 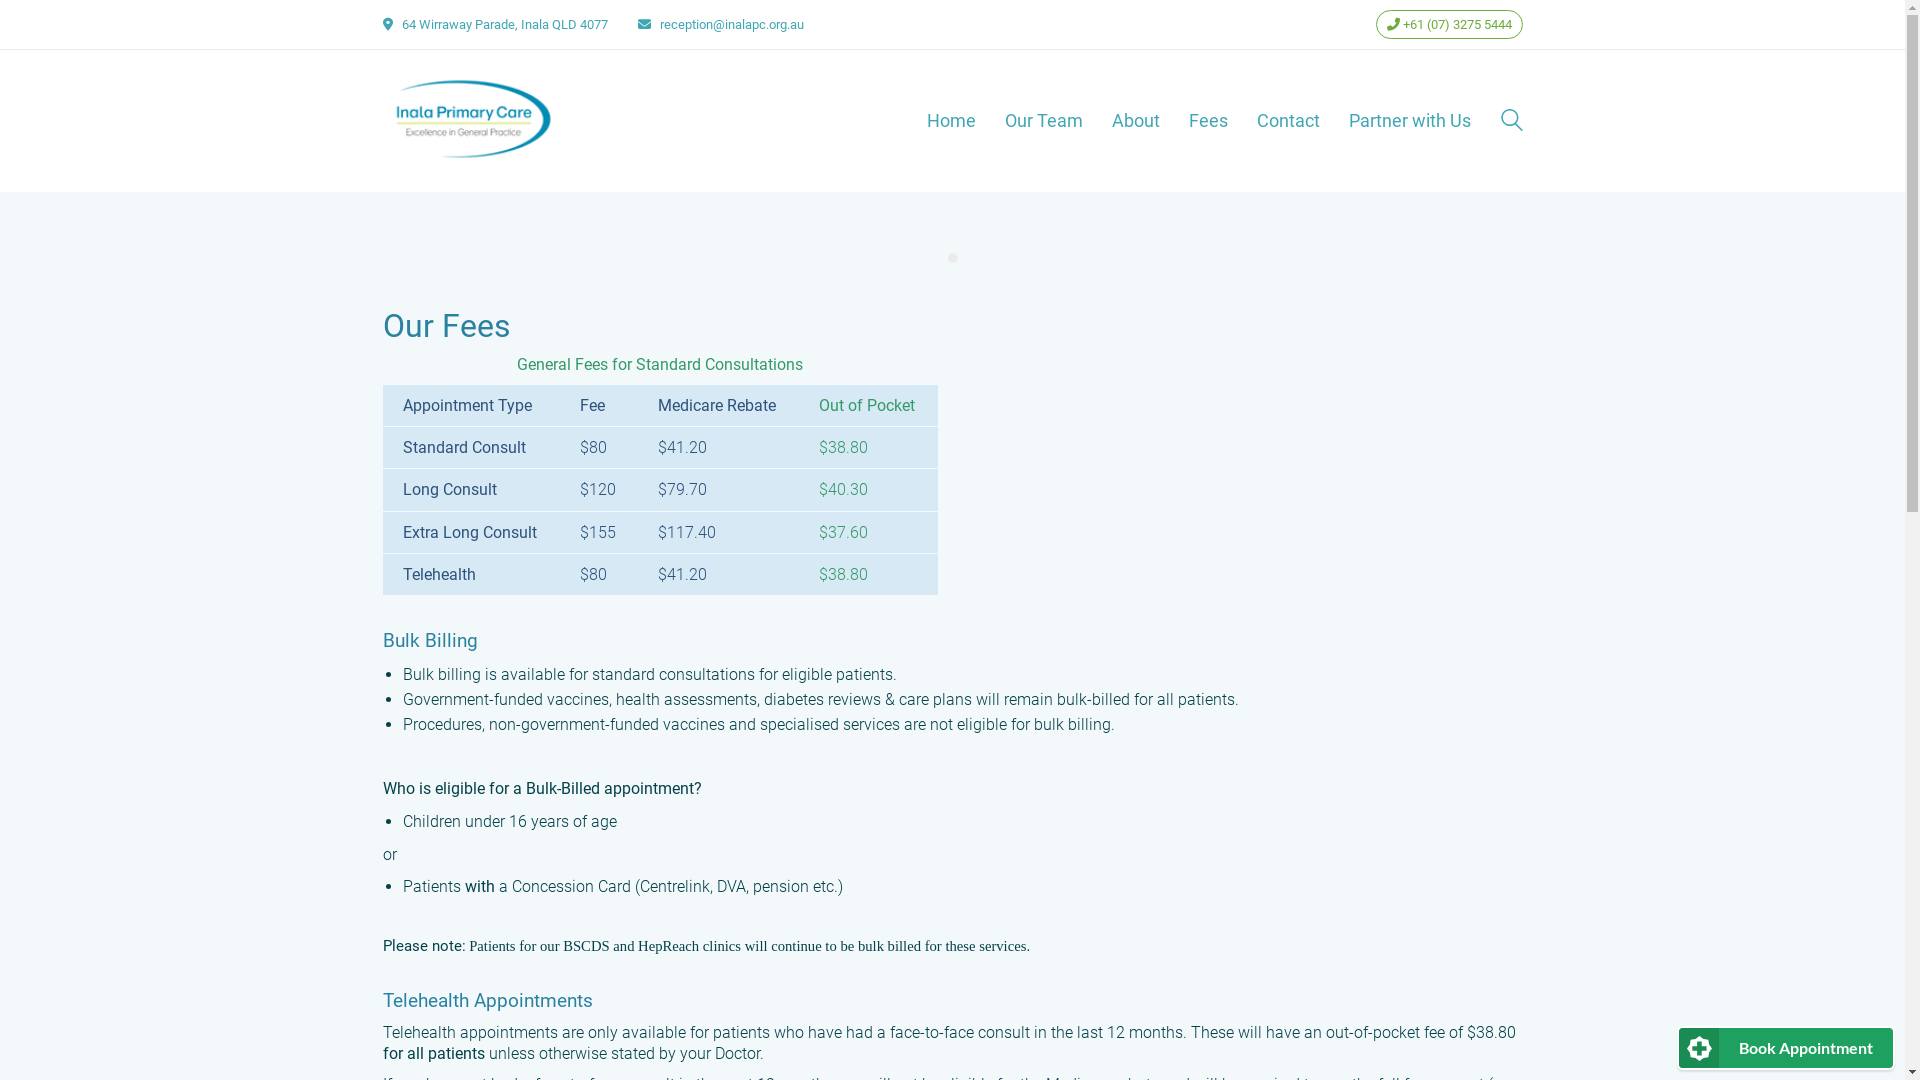 I want to click on 64 Wirraway Parade, Inala QLD 4077, so click(x=505, y=24).